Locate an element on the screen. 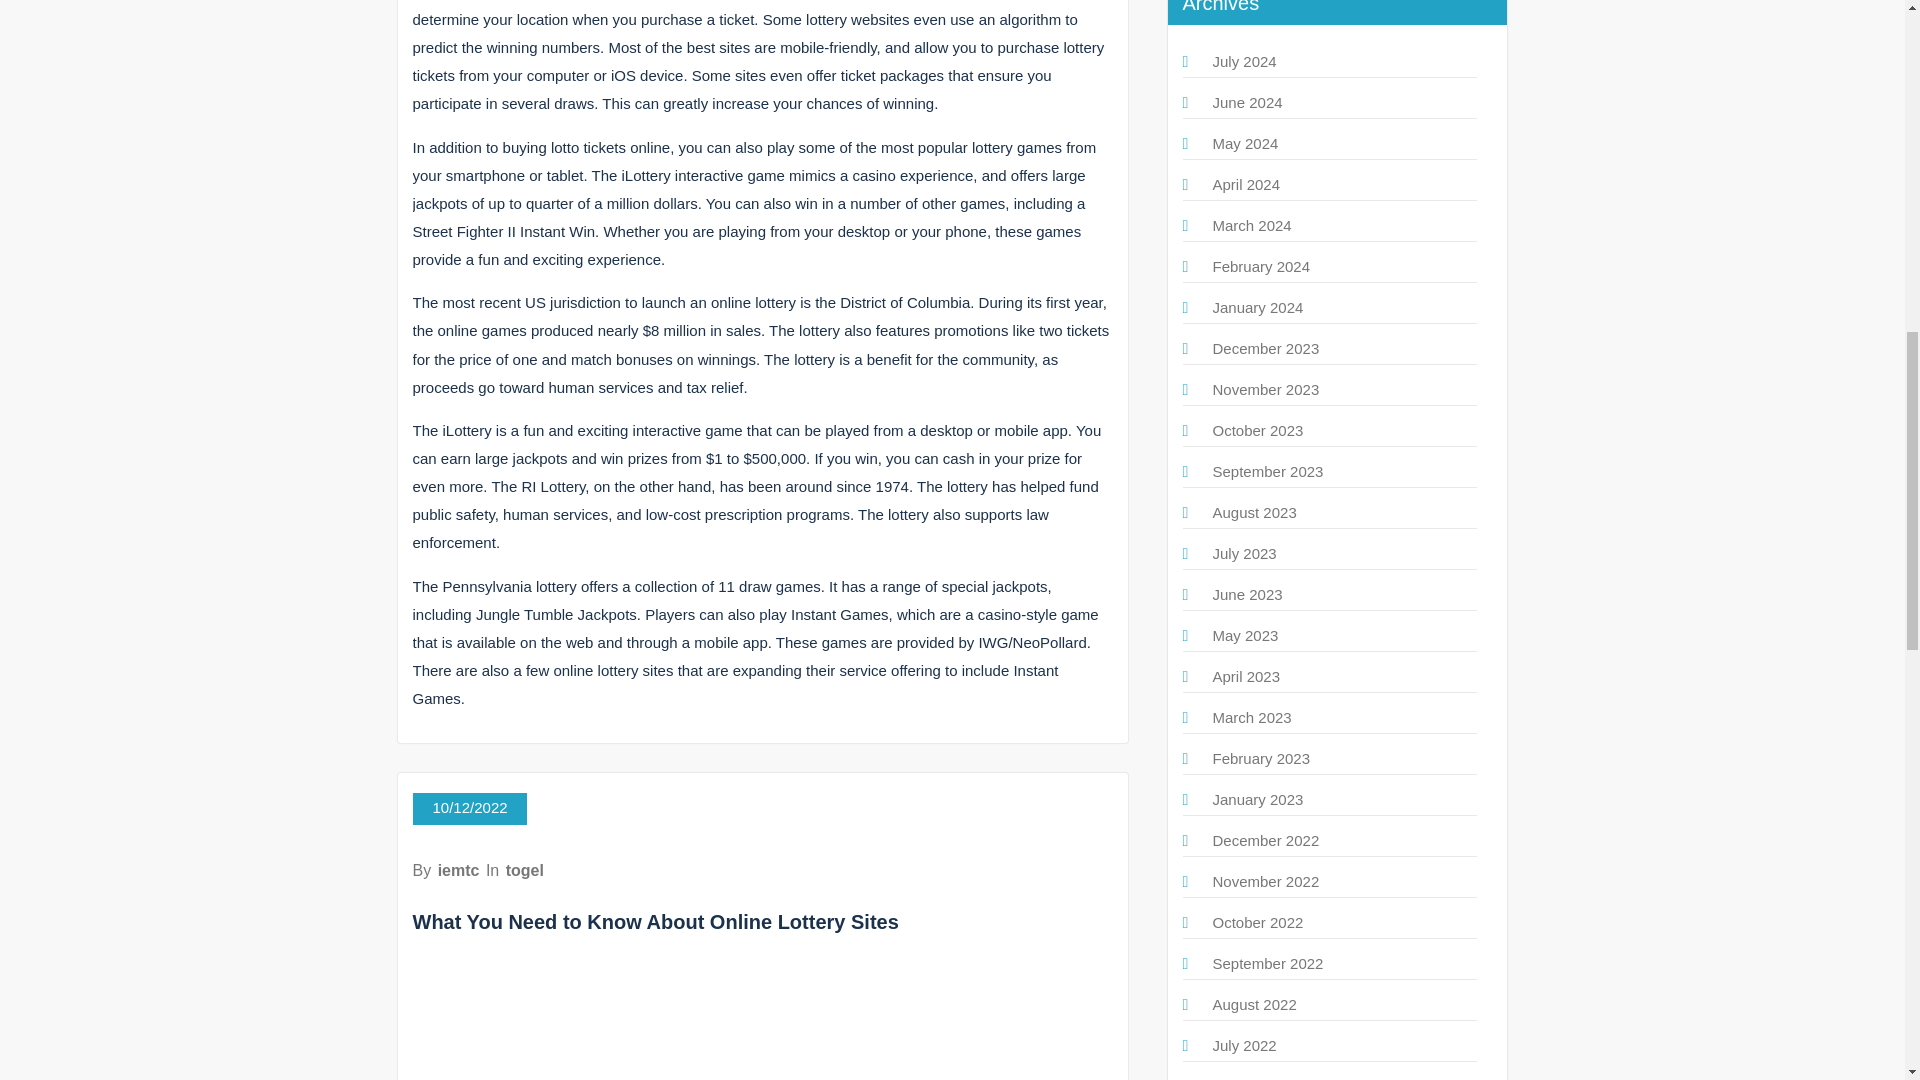 This screenshot has width=1920, height=1080. February 2023 is located at coordinates (1260, 758).